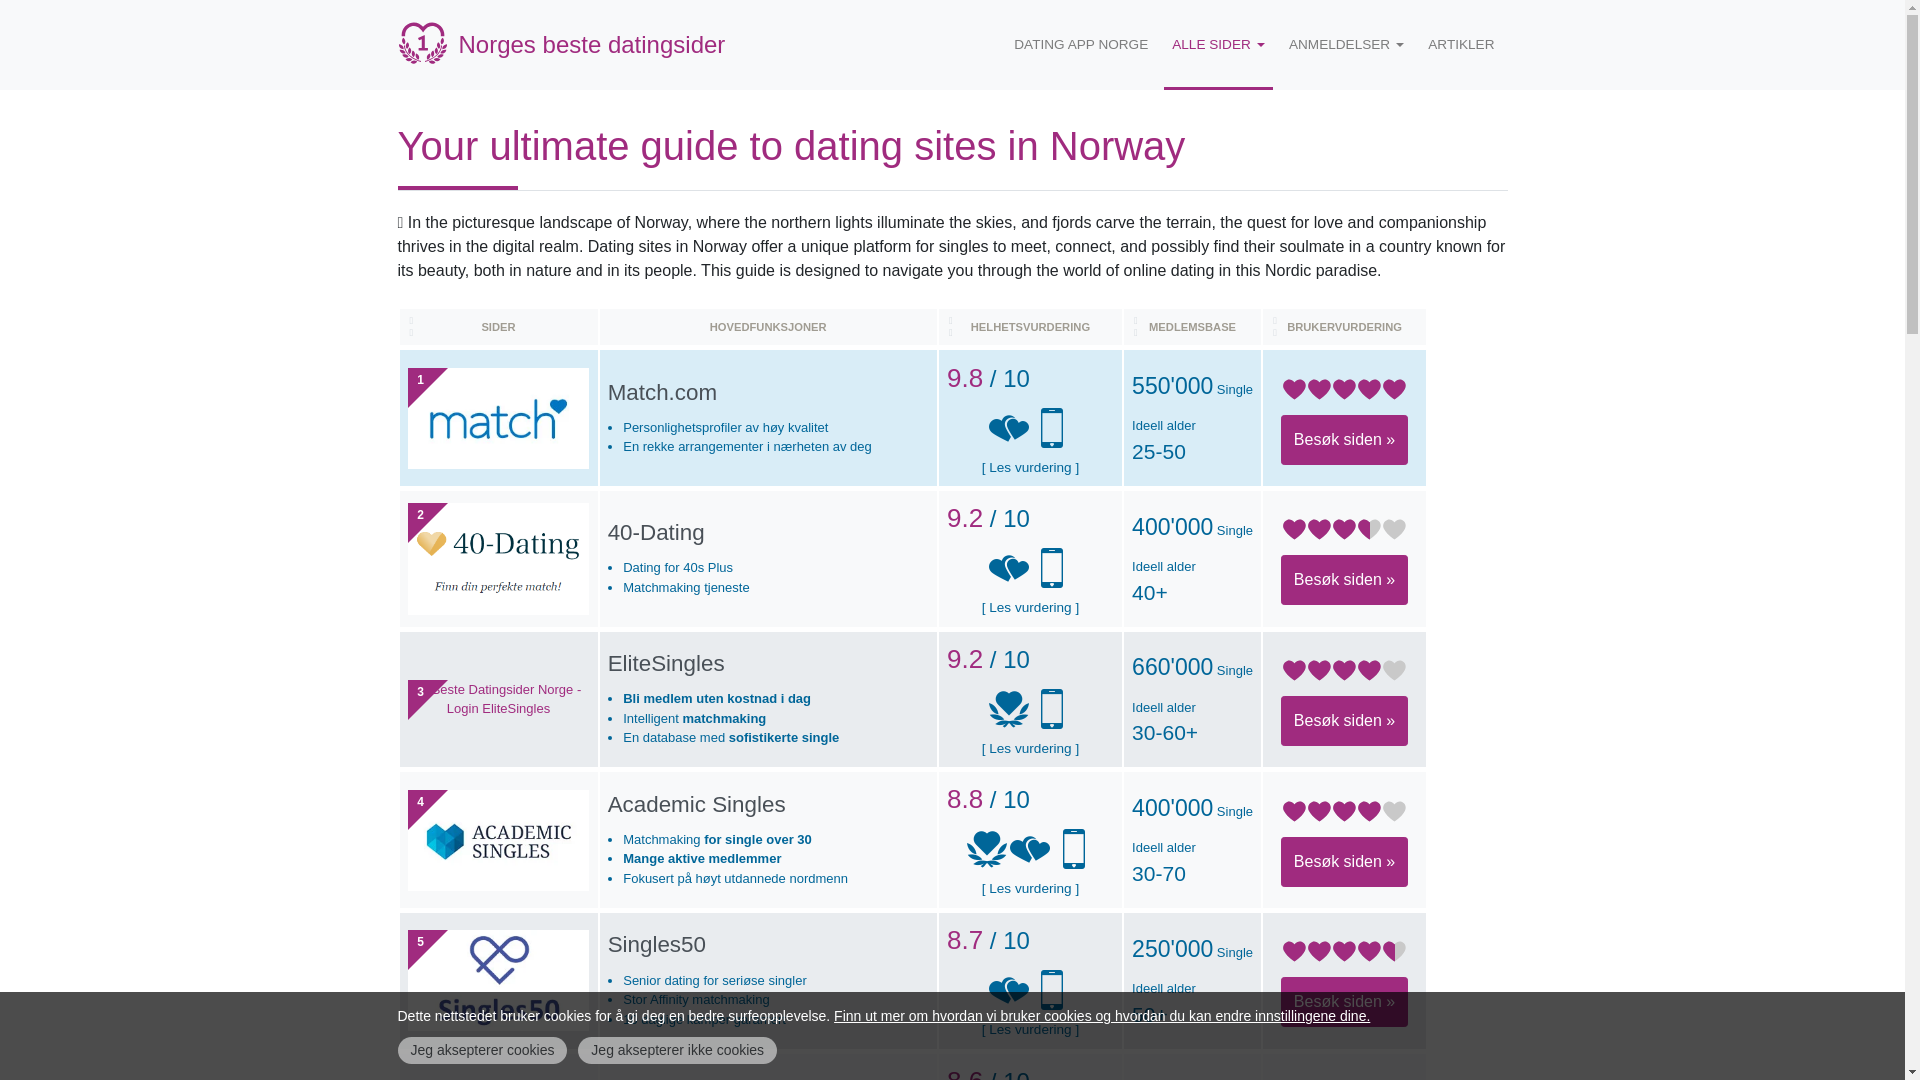 The width and height of the screenshot is (1920, 1080). What do you see at coordinates (1346, 44) in the screenshot?
I see `ANMELDELSER` at bounding box center [1346, 44].